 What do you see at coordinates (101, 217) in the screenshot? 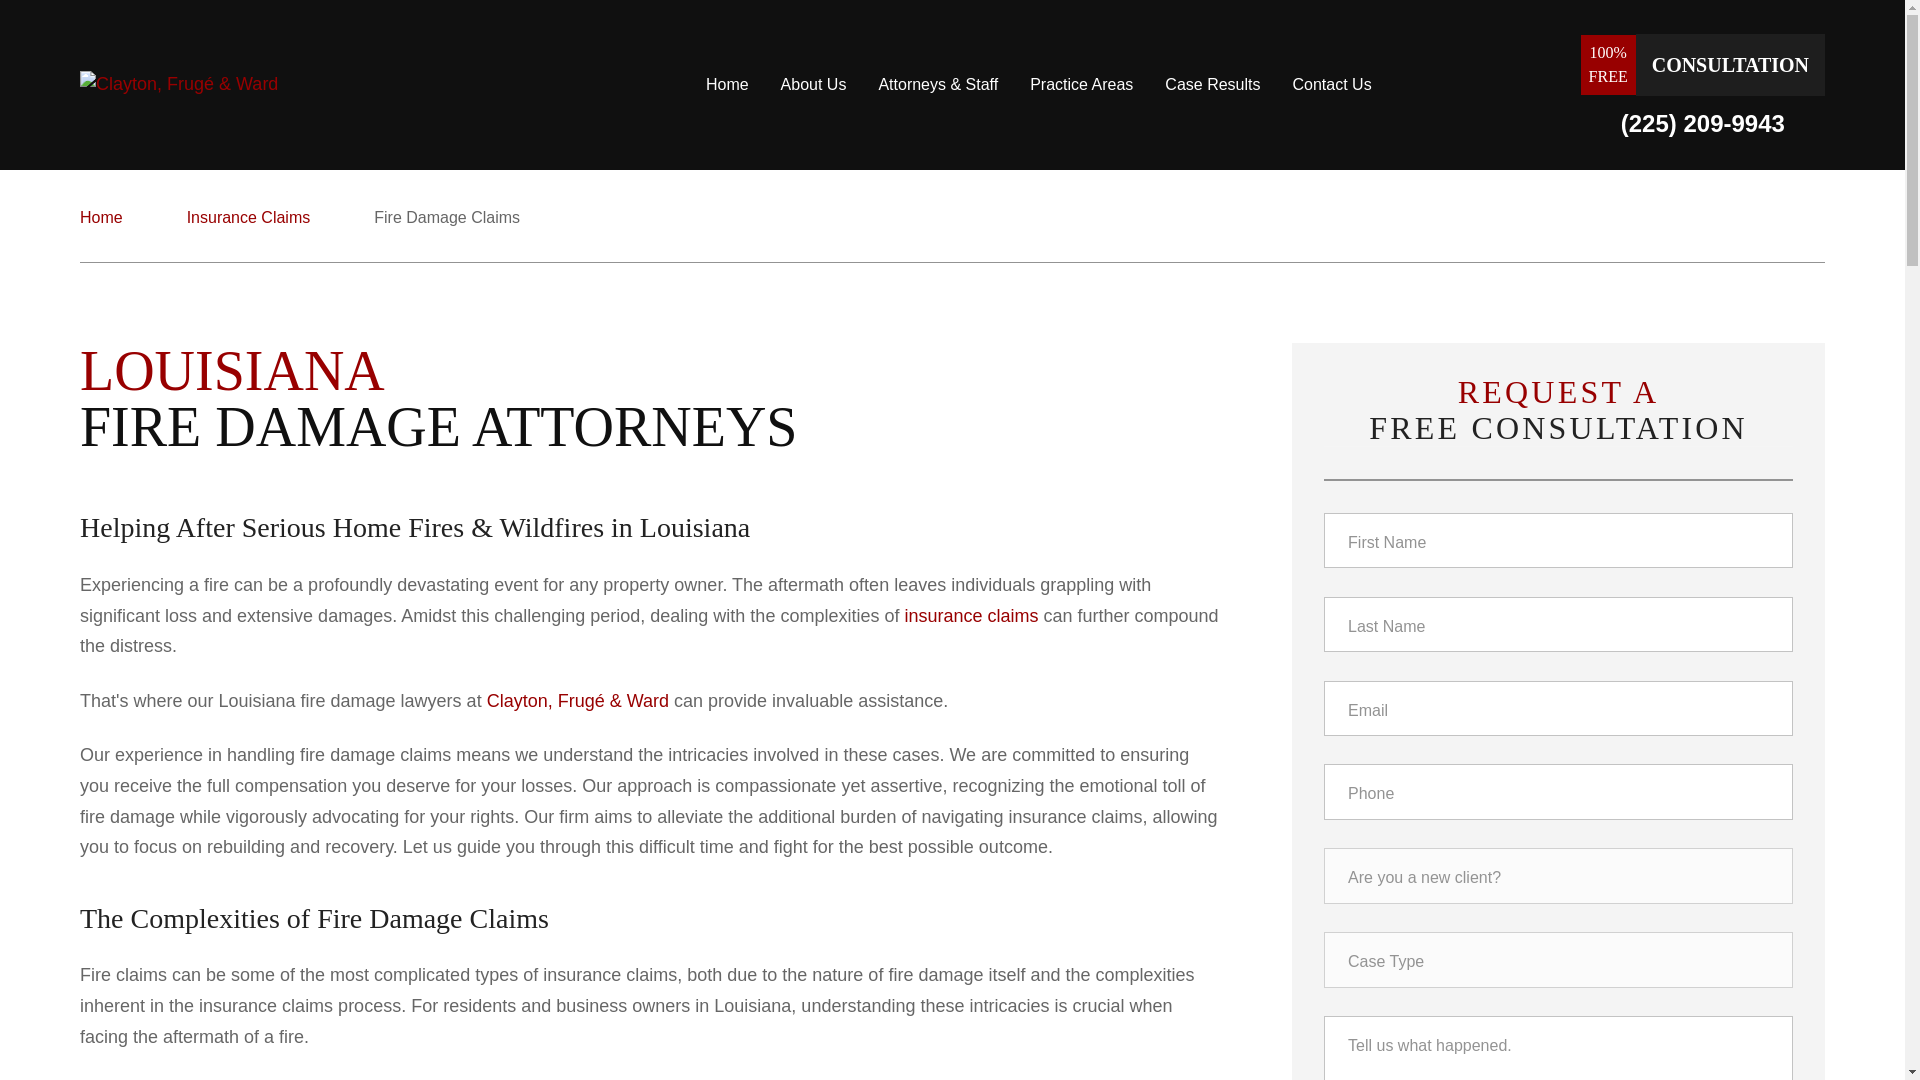
I see `Go Home` at bounding box center [101, 217].